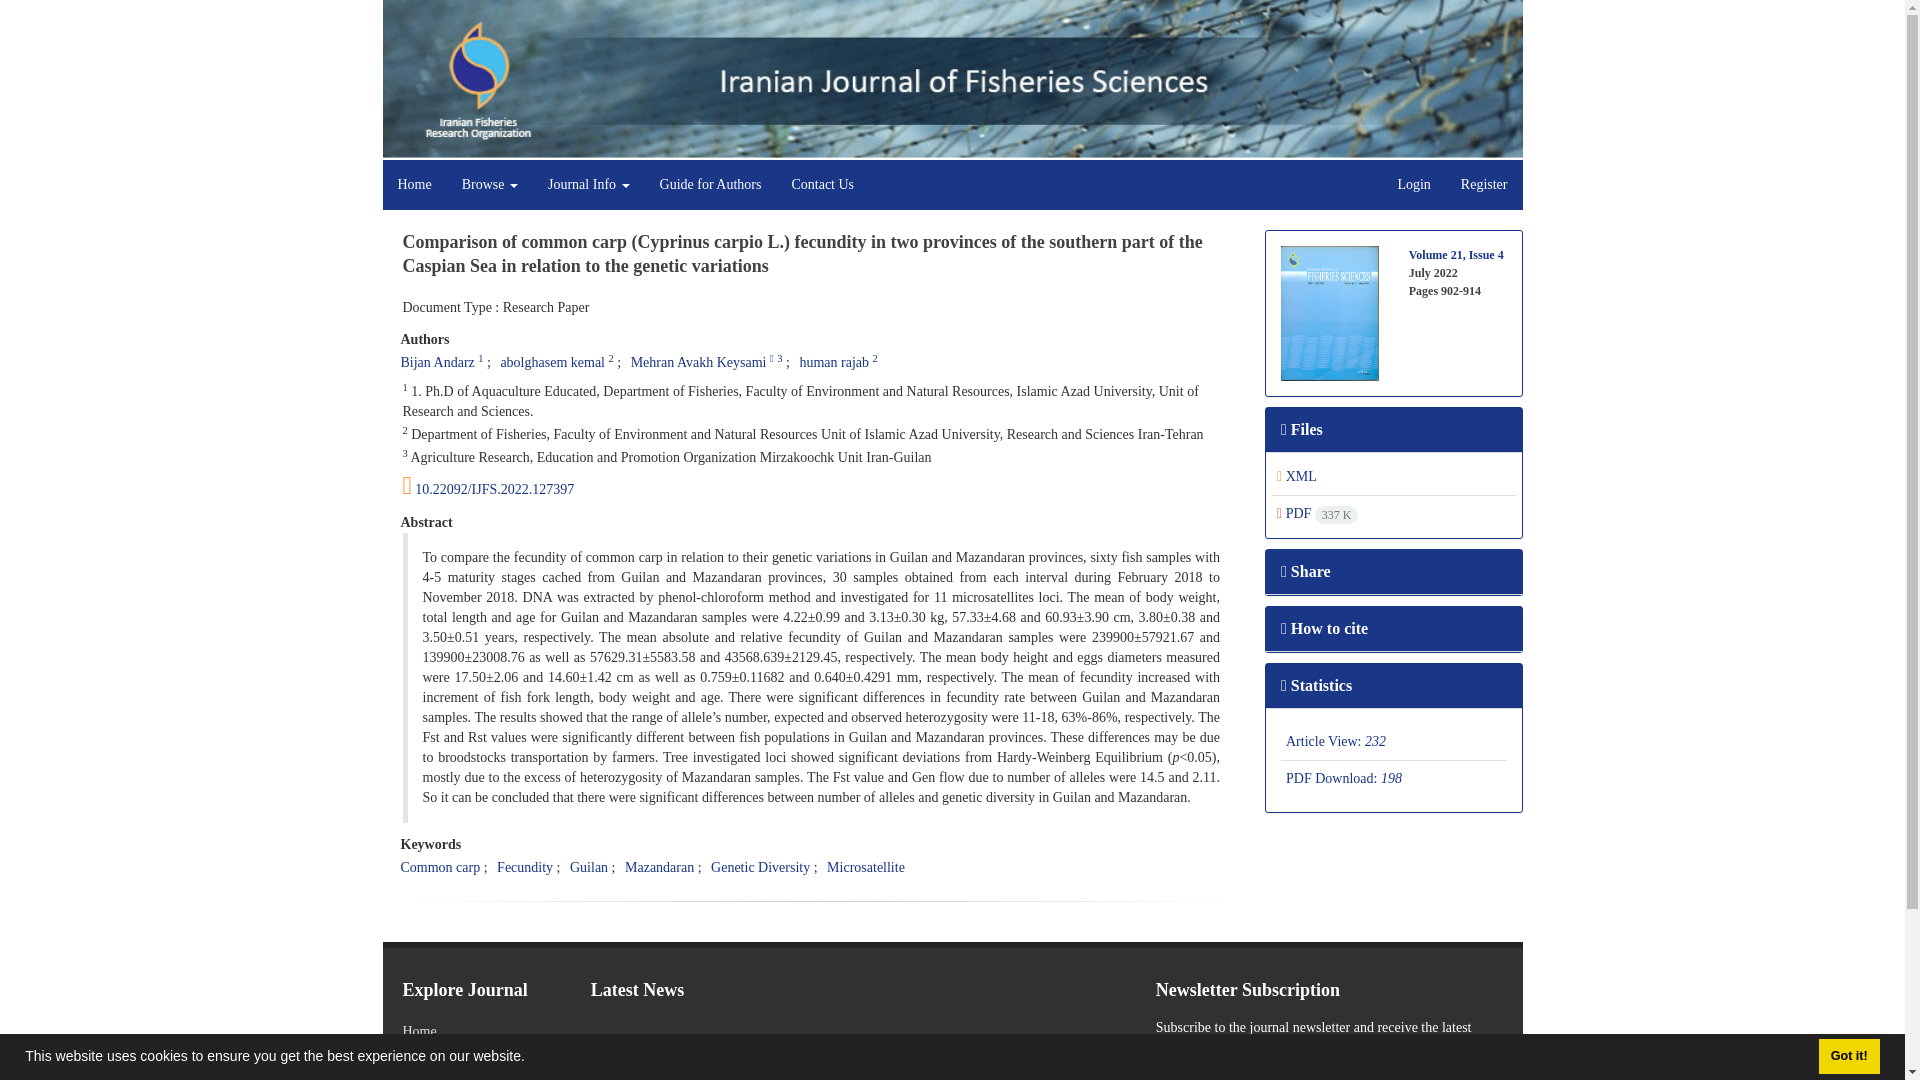 This screenshot has width=1920, height=1080. I want to click on Contact Us, so click(822, 184).